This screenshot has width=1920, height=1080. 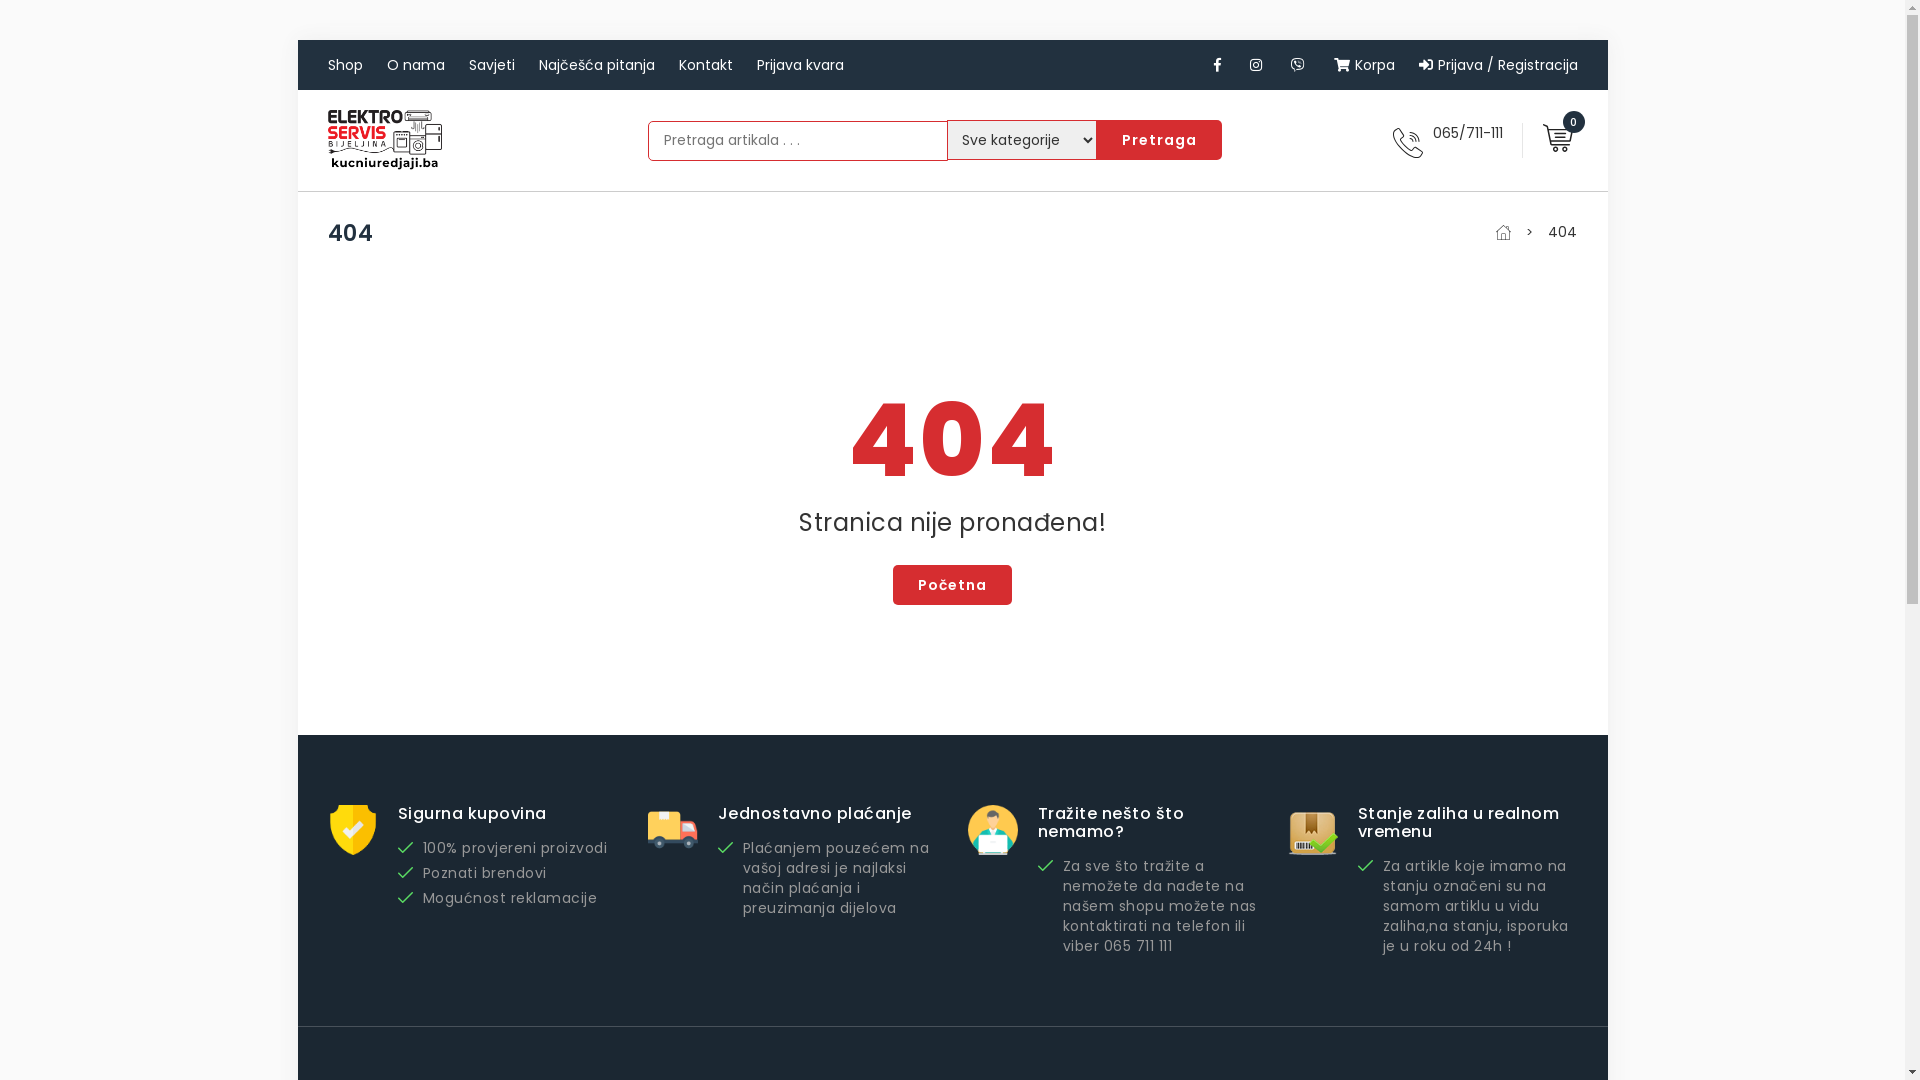 What do you see at coordinates (1364, 65) in the screenshot?
I see `Korpa` at bounding box center [1364, 65].